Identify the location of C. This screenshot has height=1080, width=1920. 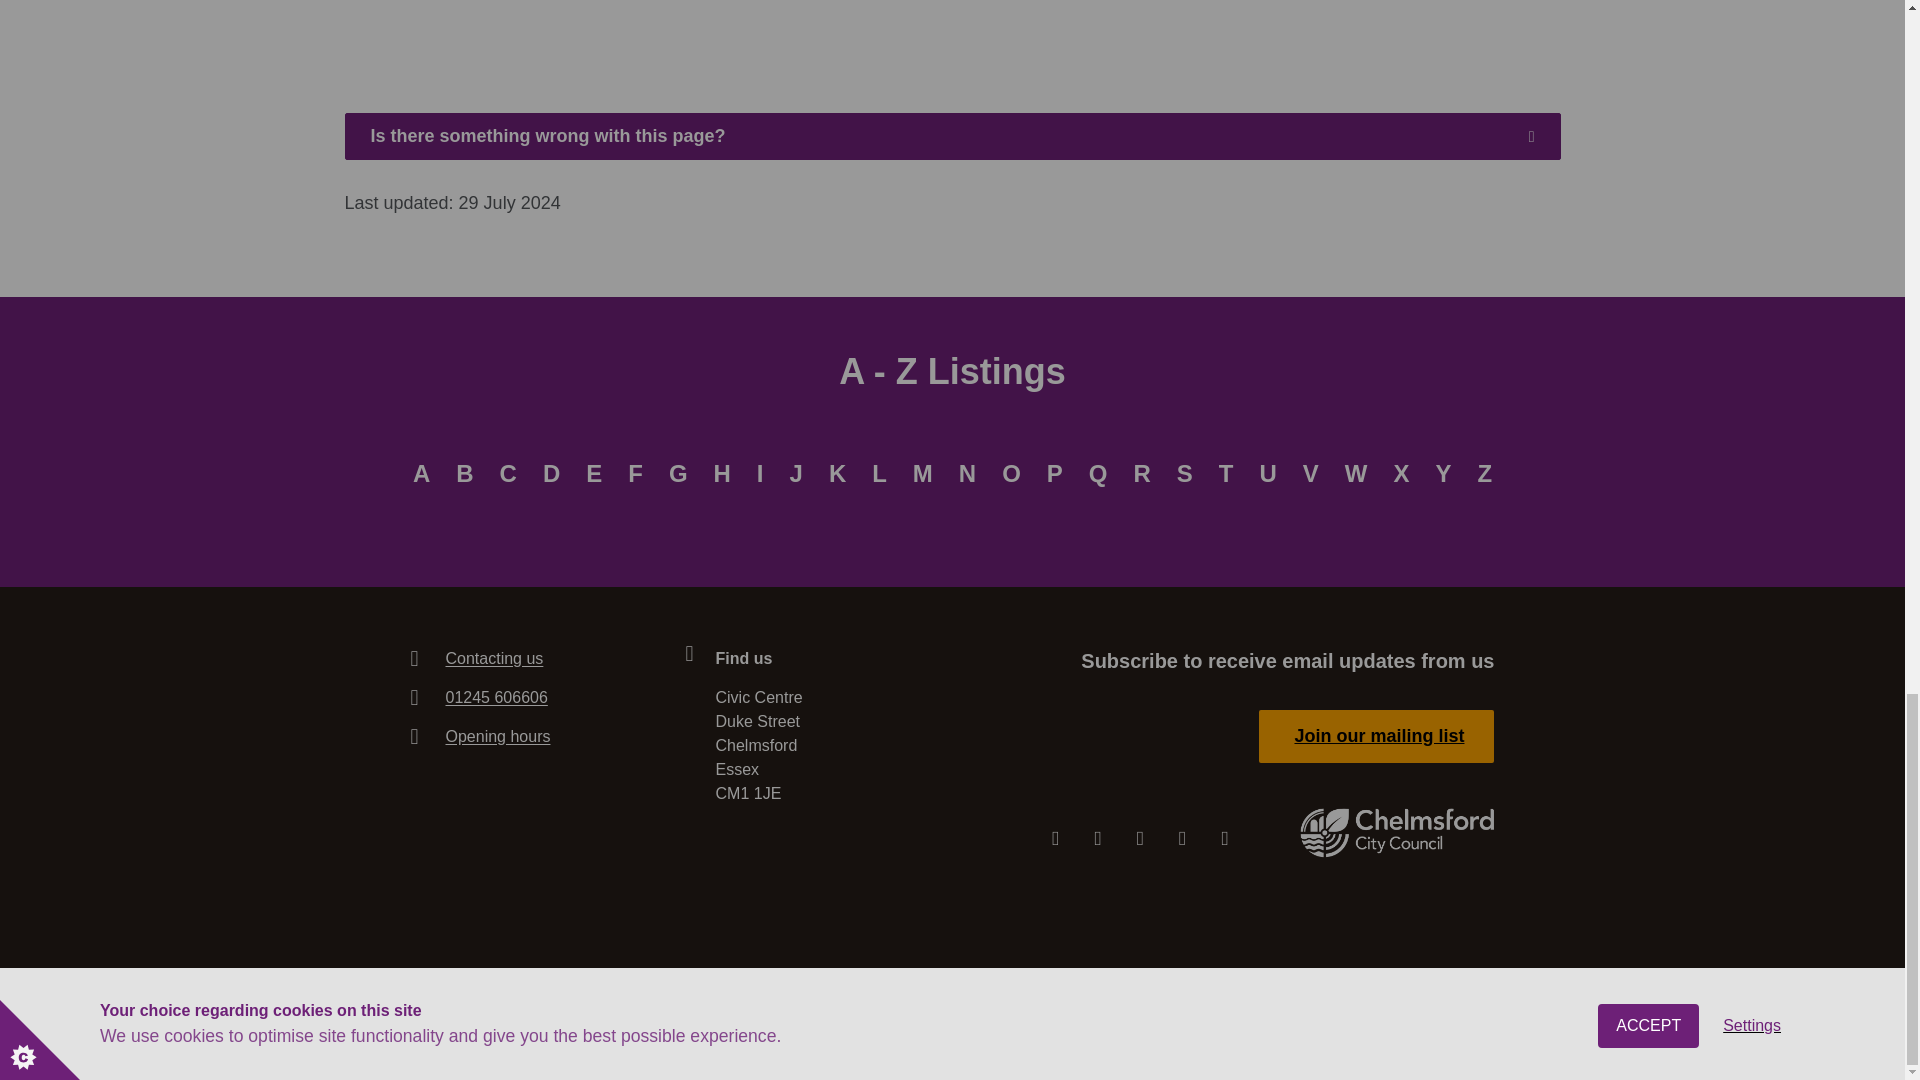
(508, 474).